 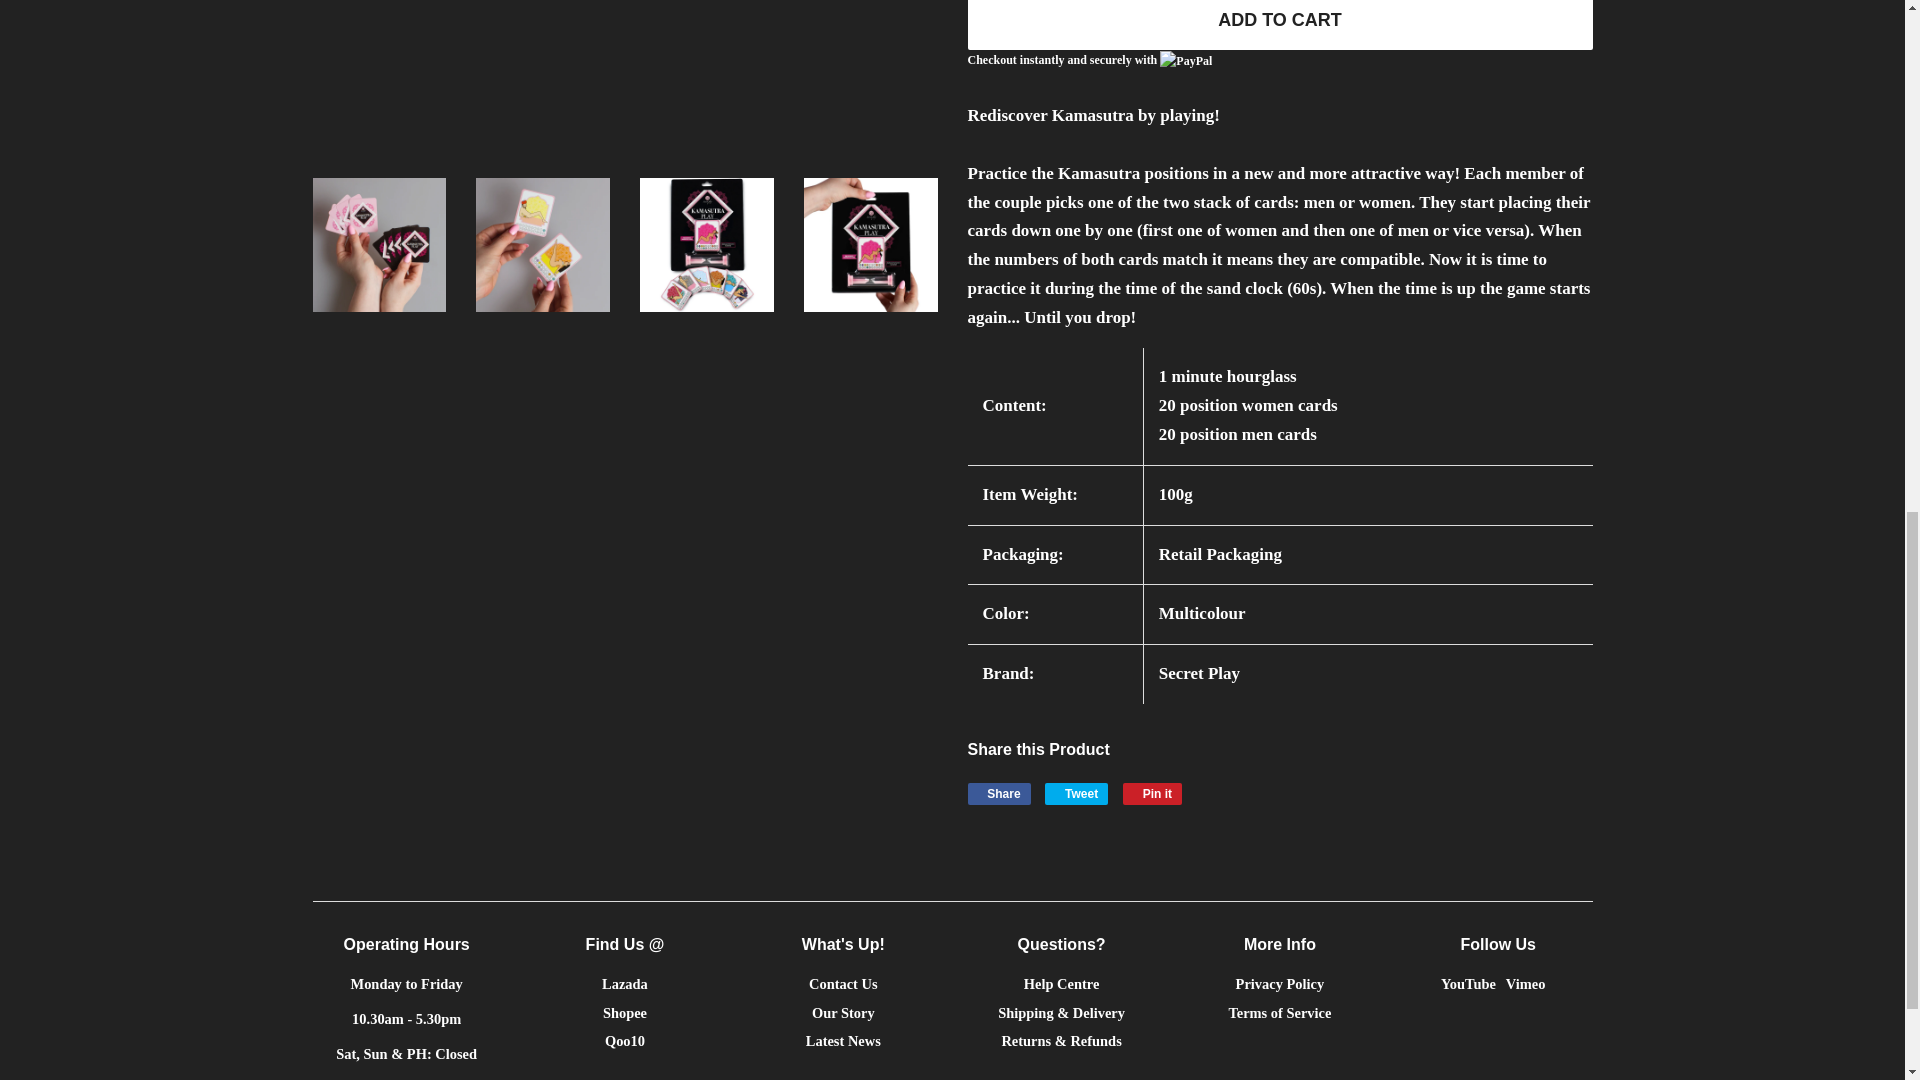 I want to click on Help Centre, so click(x=1062, y=984).